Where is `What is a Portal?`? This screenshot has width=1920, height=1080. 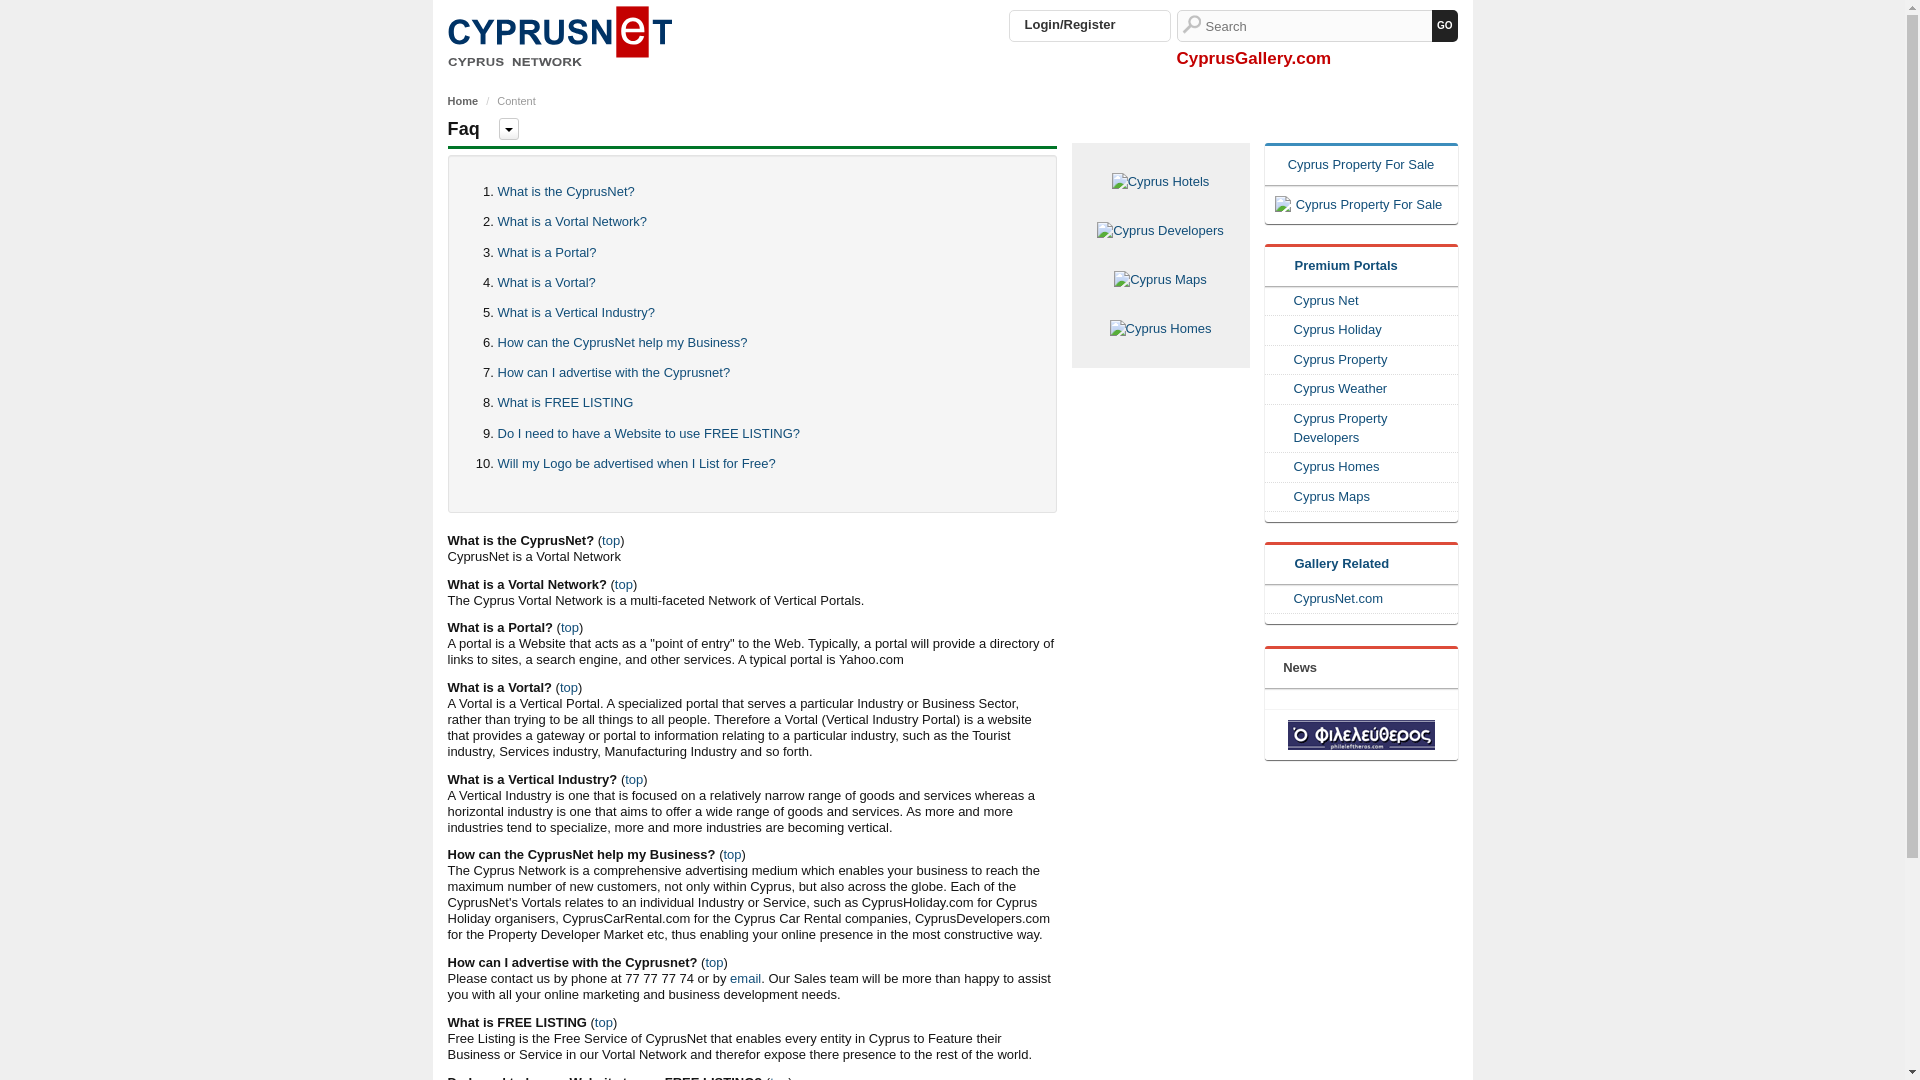 What is a Portal? is located at coordinates (547, 252).